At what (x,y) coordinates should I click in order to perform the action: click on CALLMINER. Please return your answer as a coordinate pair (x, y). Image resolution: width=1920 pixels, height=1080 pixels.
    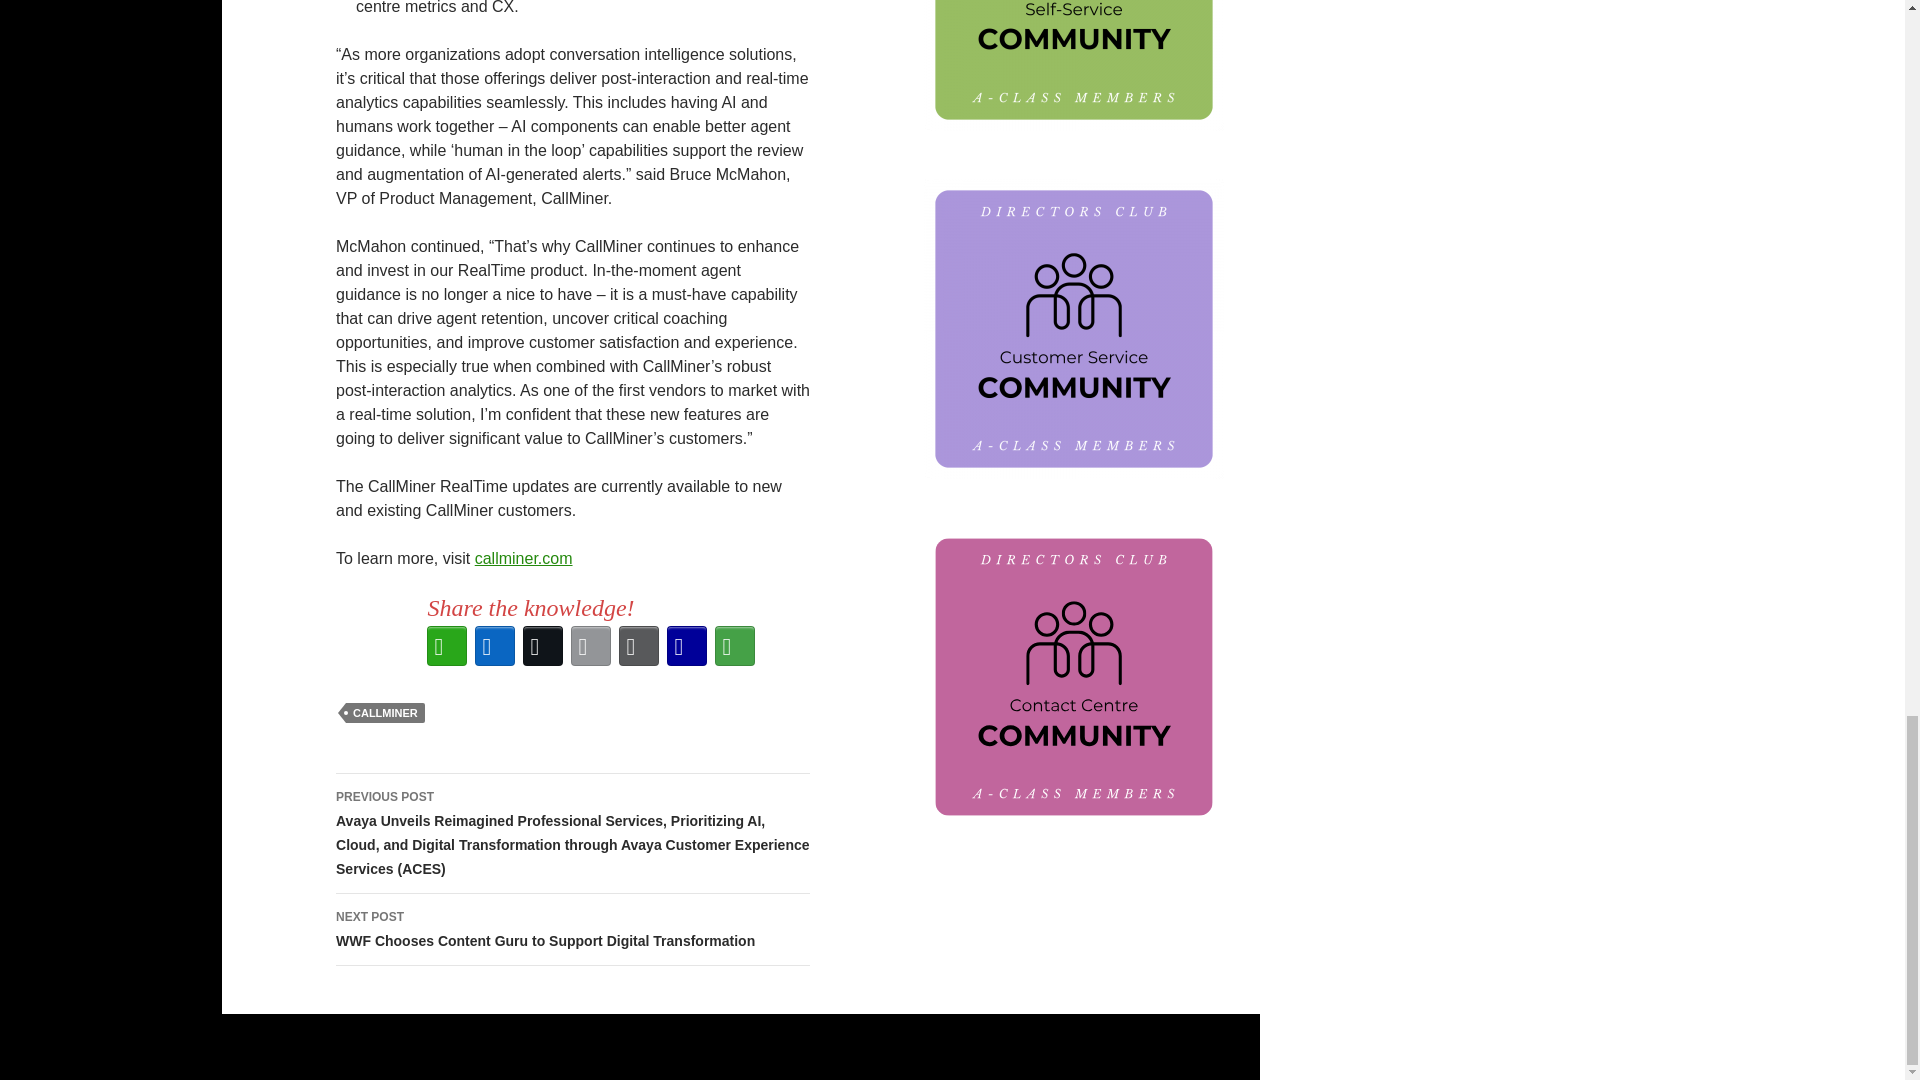
    Looking at the image, I should click on (384, 712).